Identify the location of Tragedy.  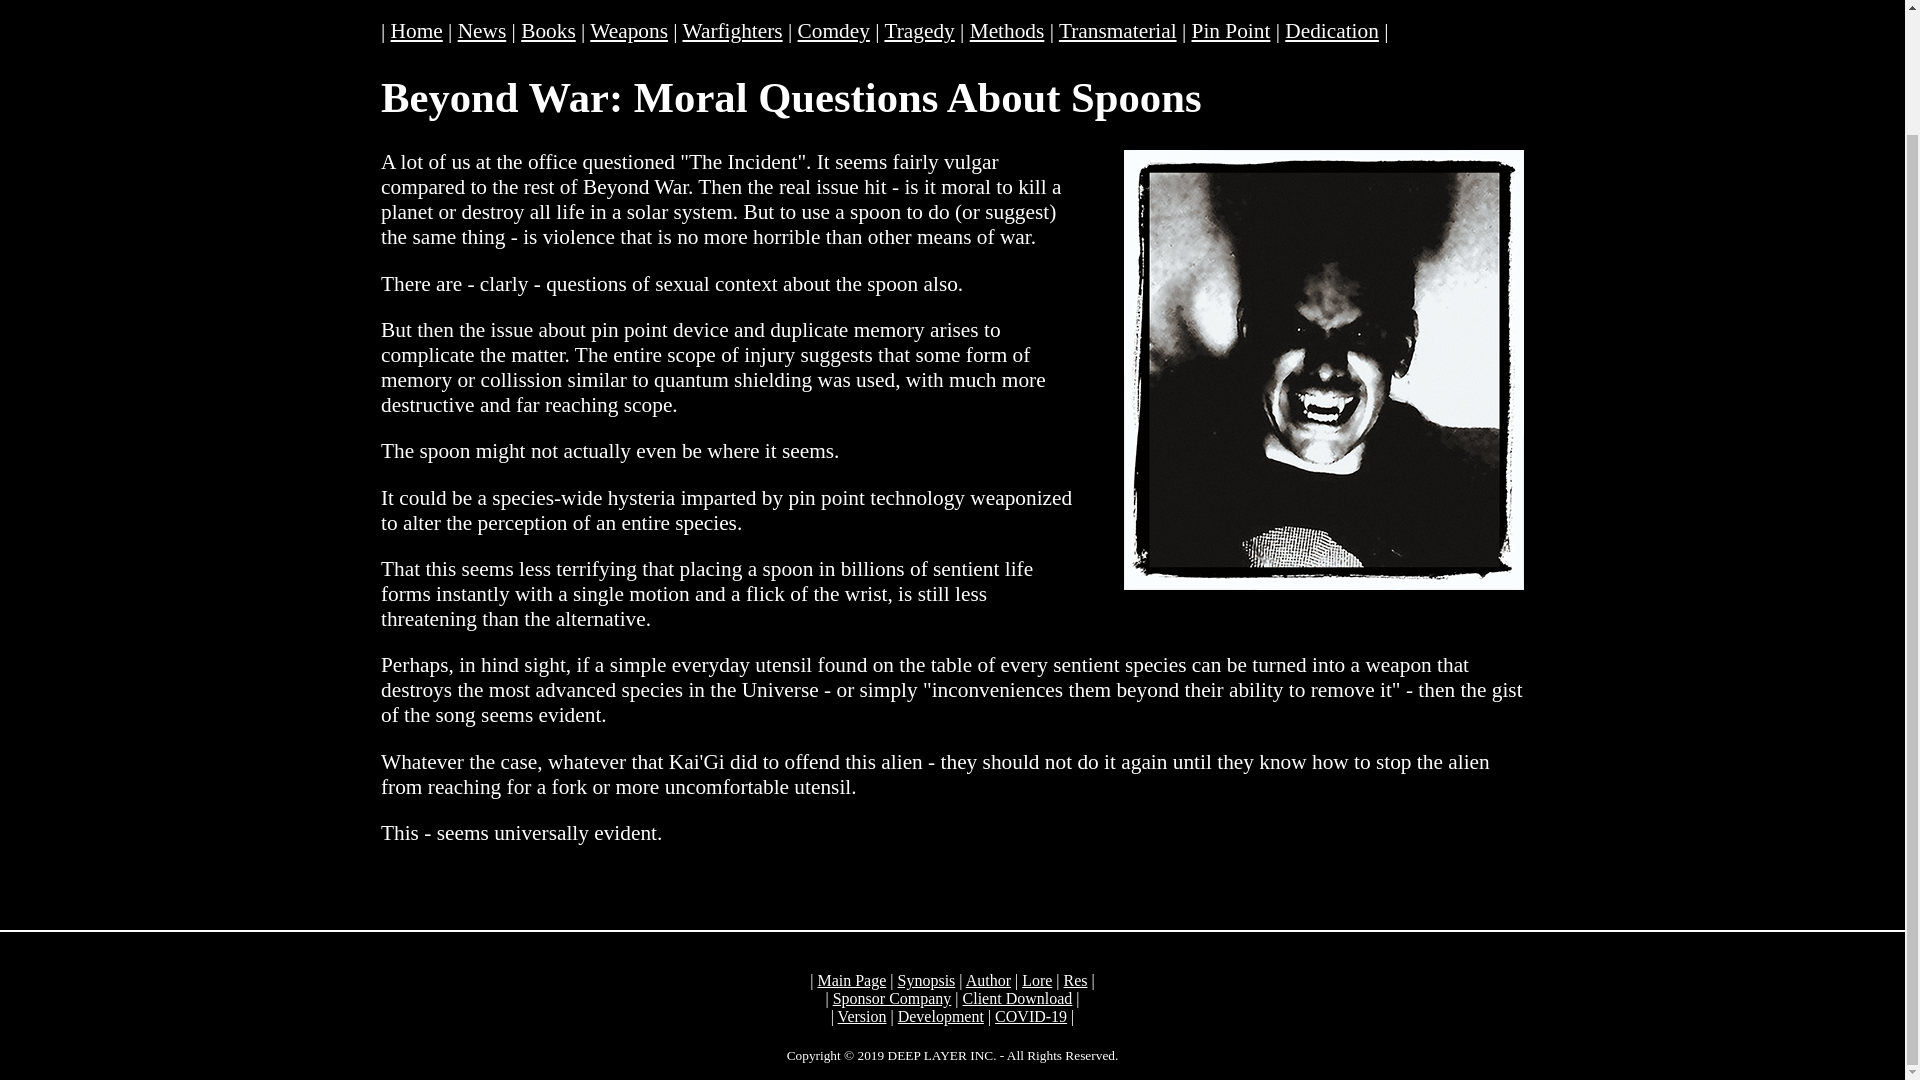
(918, 31).